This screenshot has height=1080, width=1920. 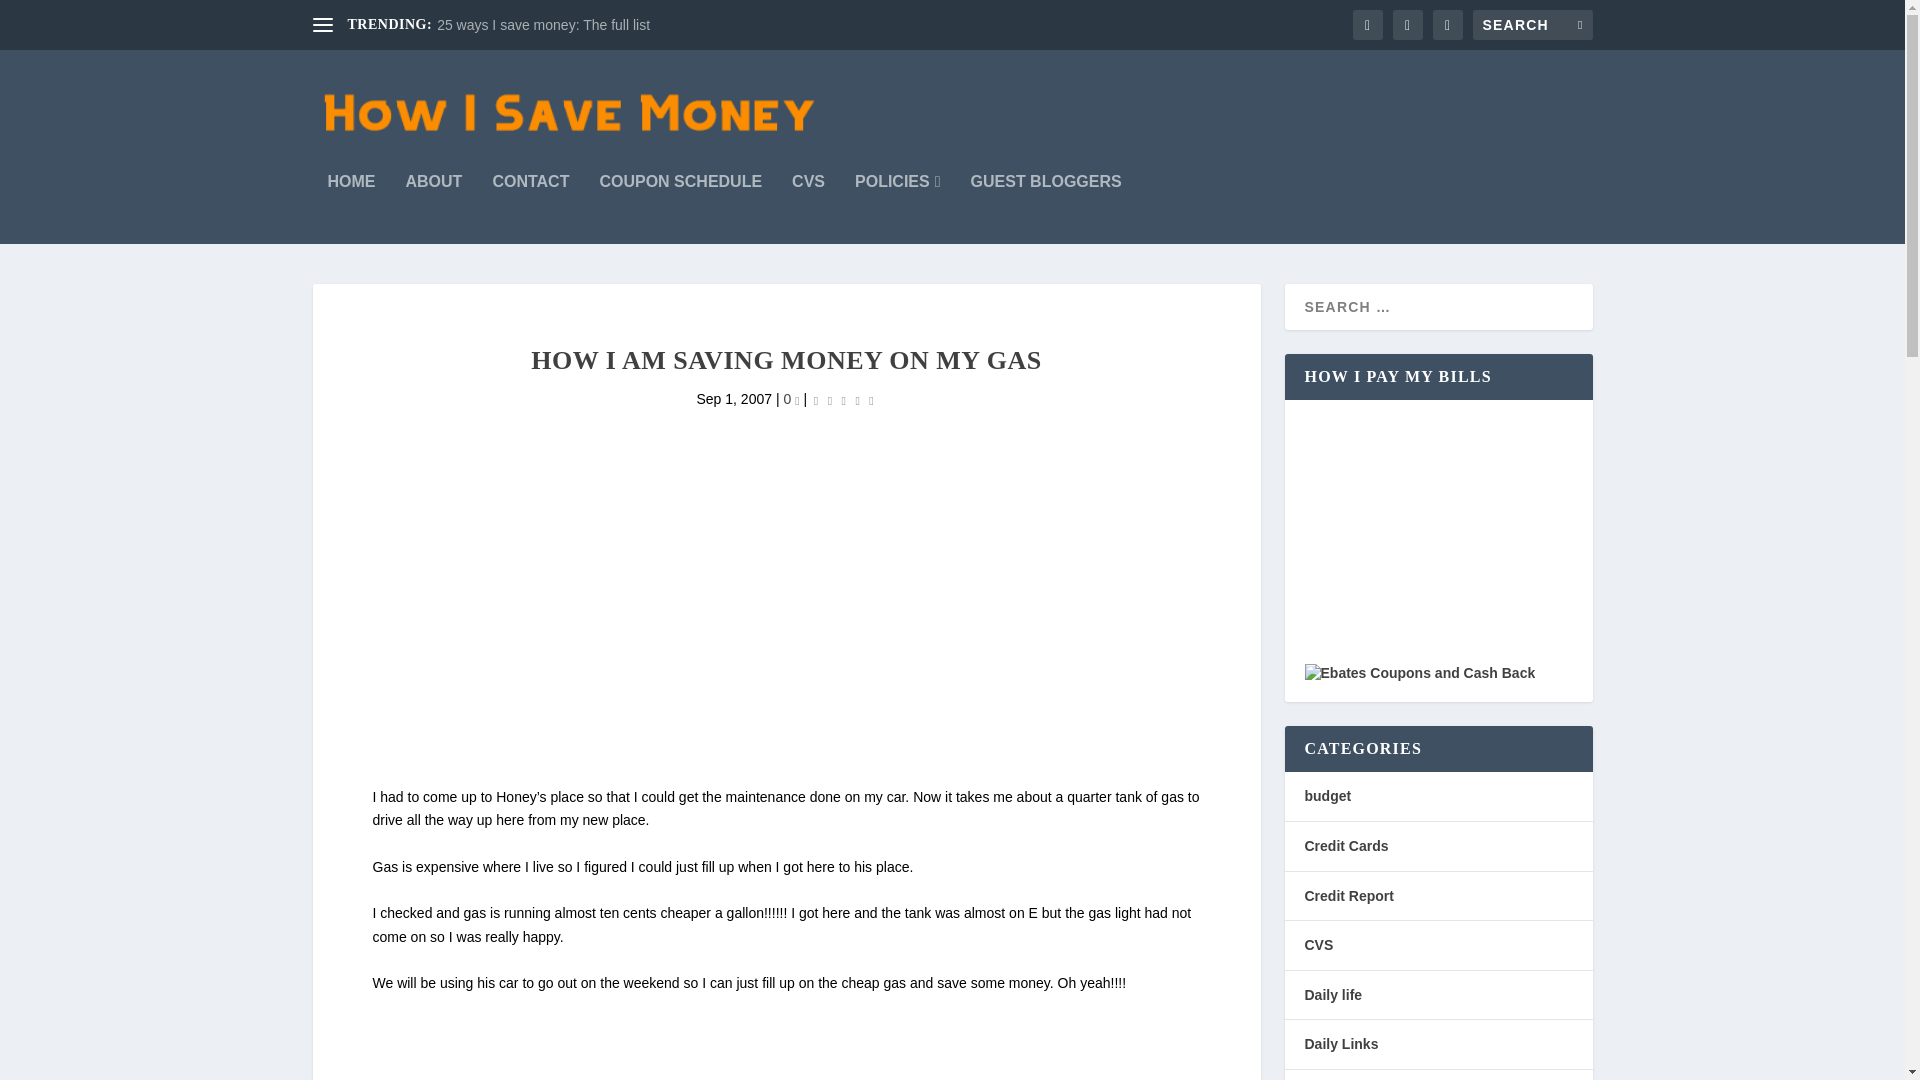 What do you see at coordinates (788, 643) in the screenshot?
I see `Advertisement` at bounding box center [788, 643].